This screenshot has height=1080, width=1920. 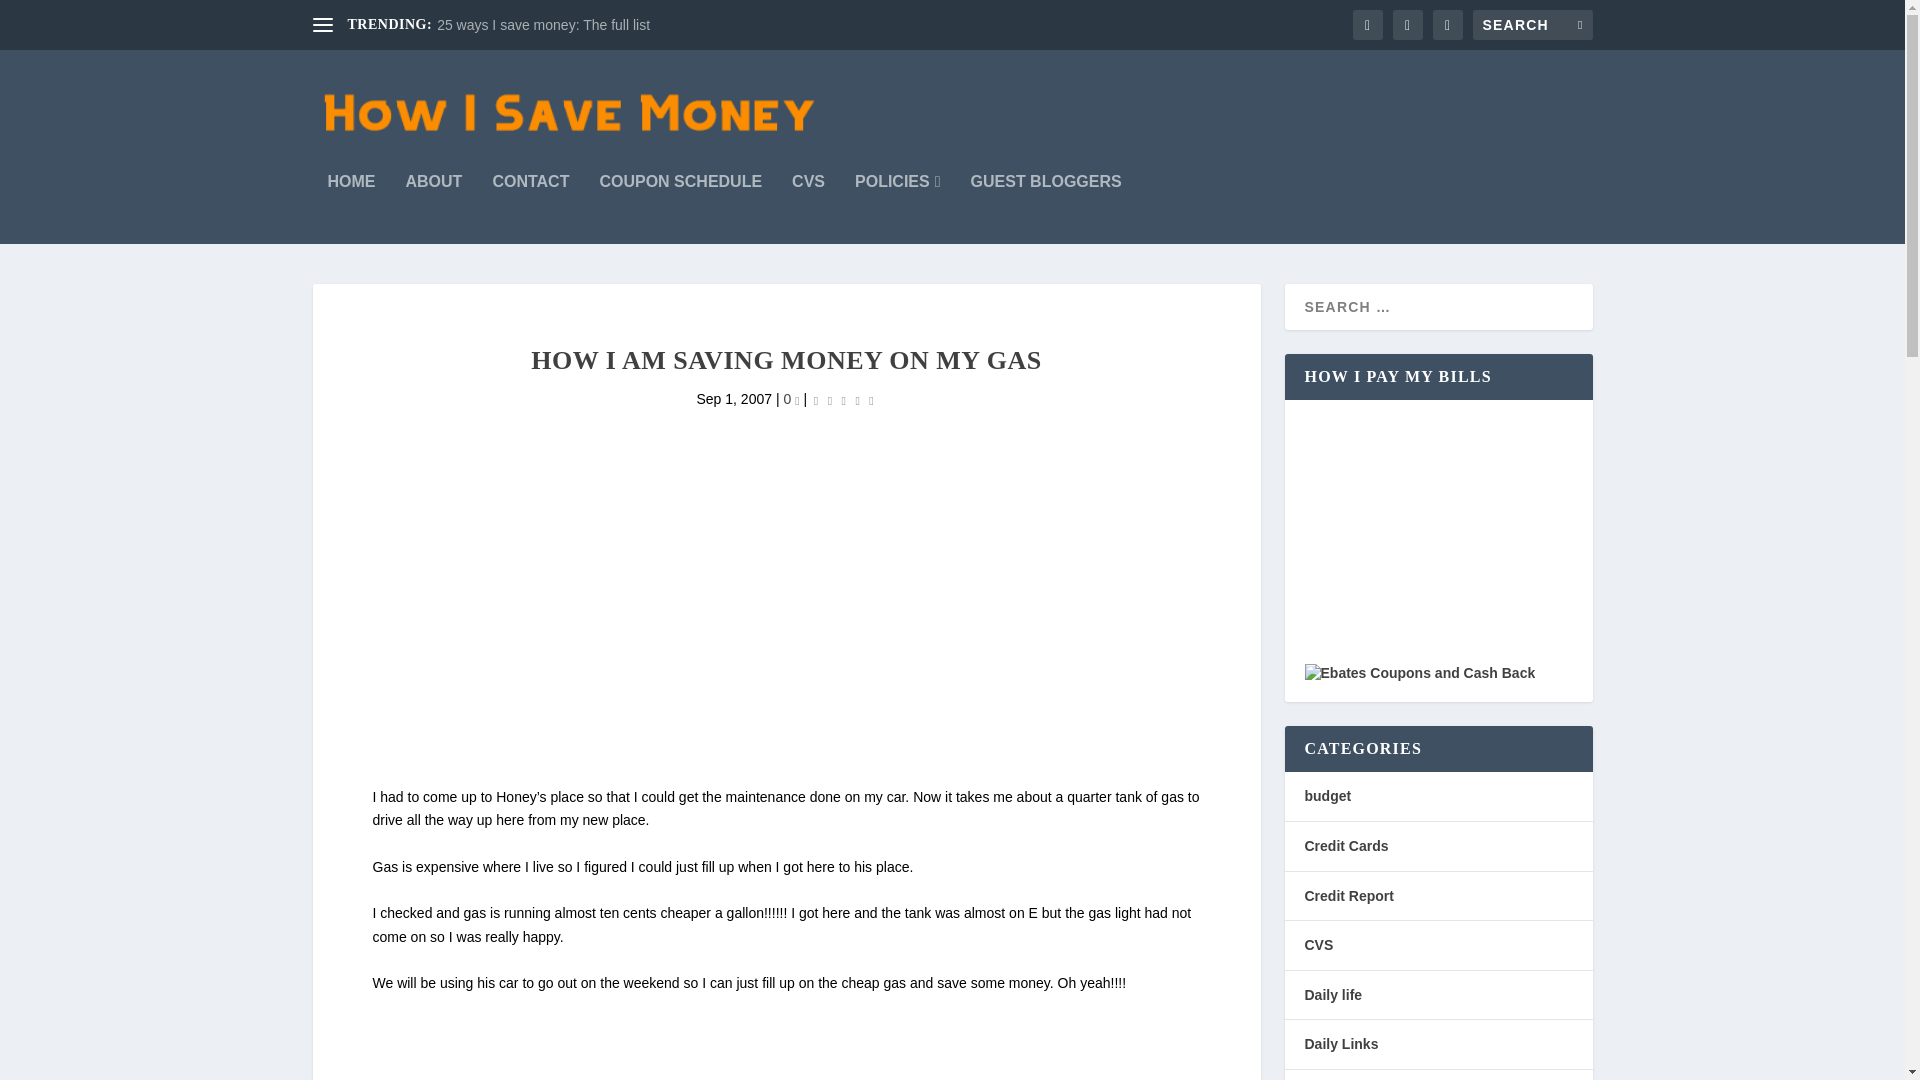 What do you see at coordinates (788, 643) in the screenshot?
I see `Advertisement` at bounding box center [788, 643].